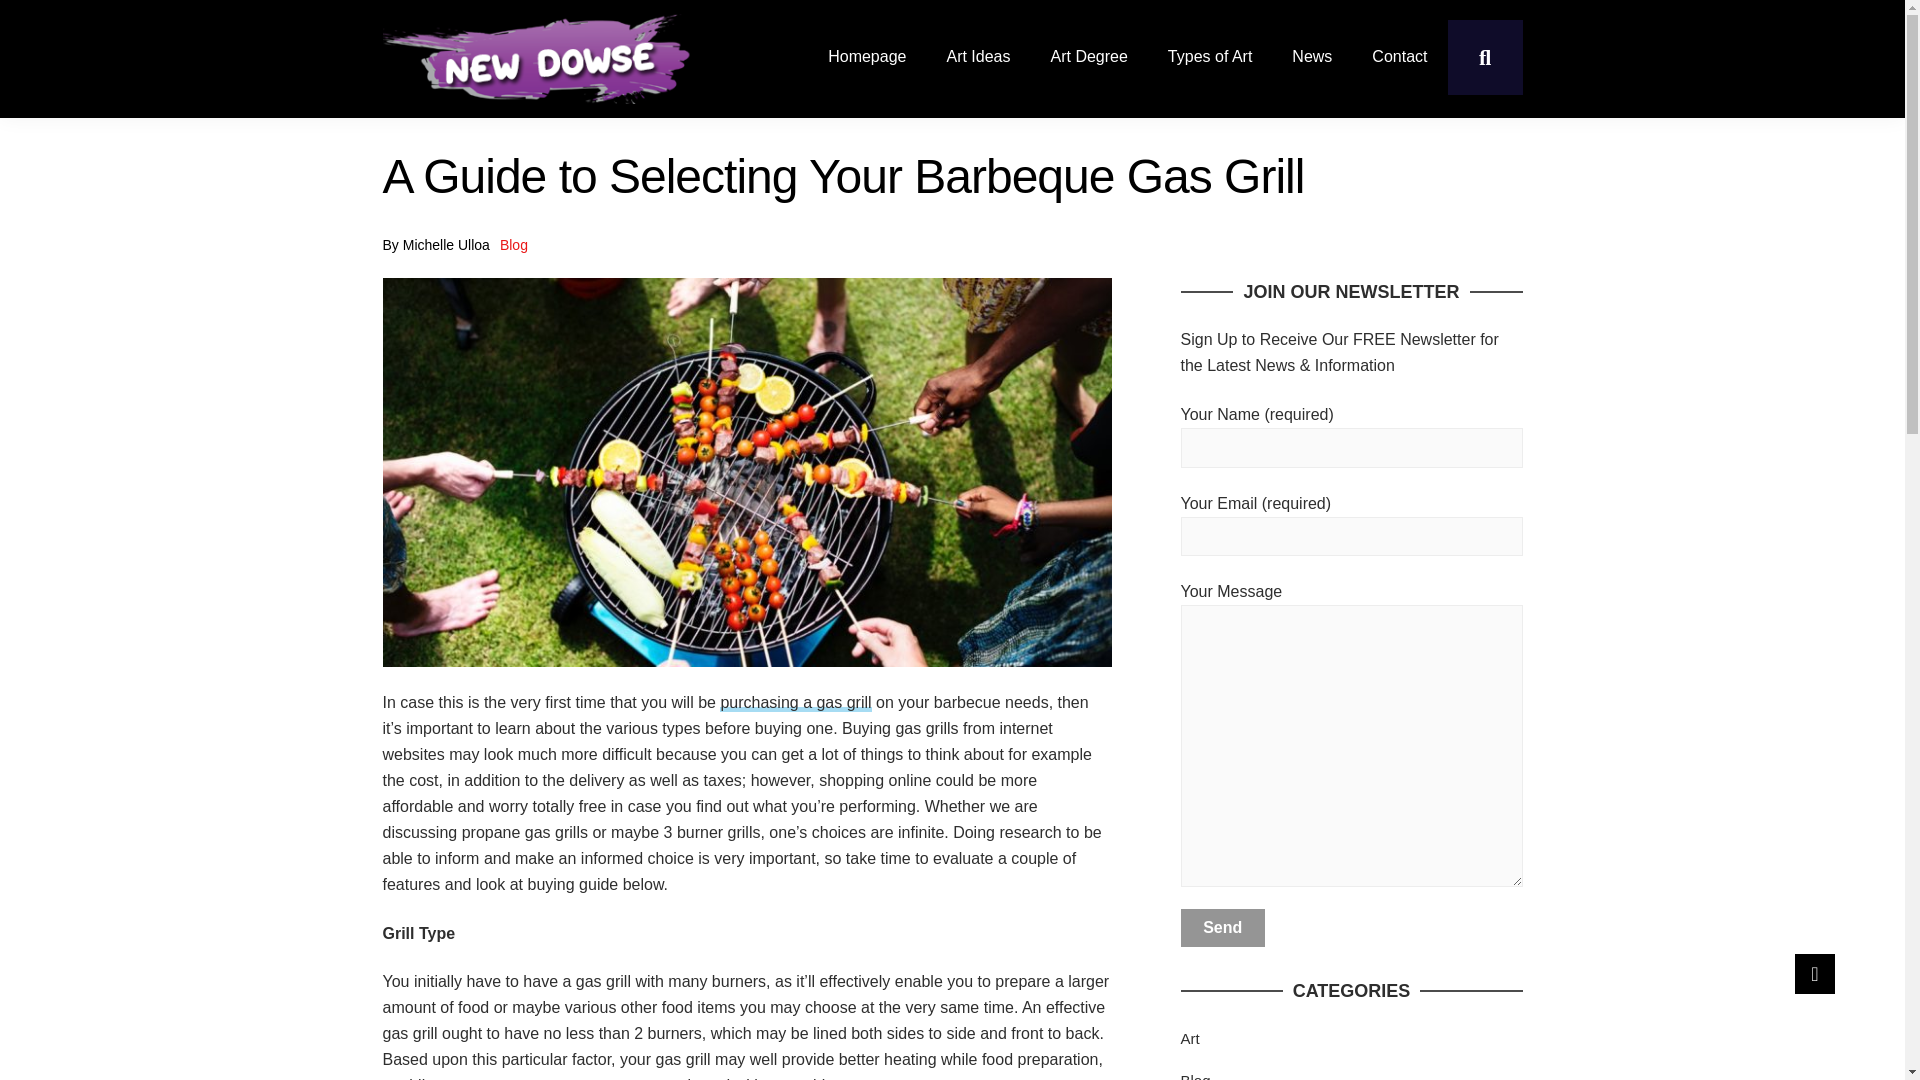  I want to click on Art Ideas, so click(977, 56).